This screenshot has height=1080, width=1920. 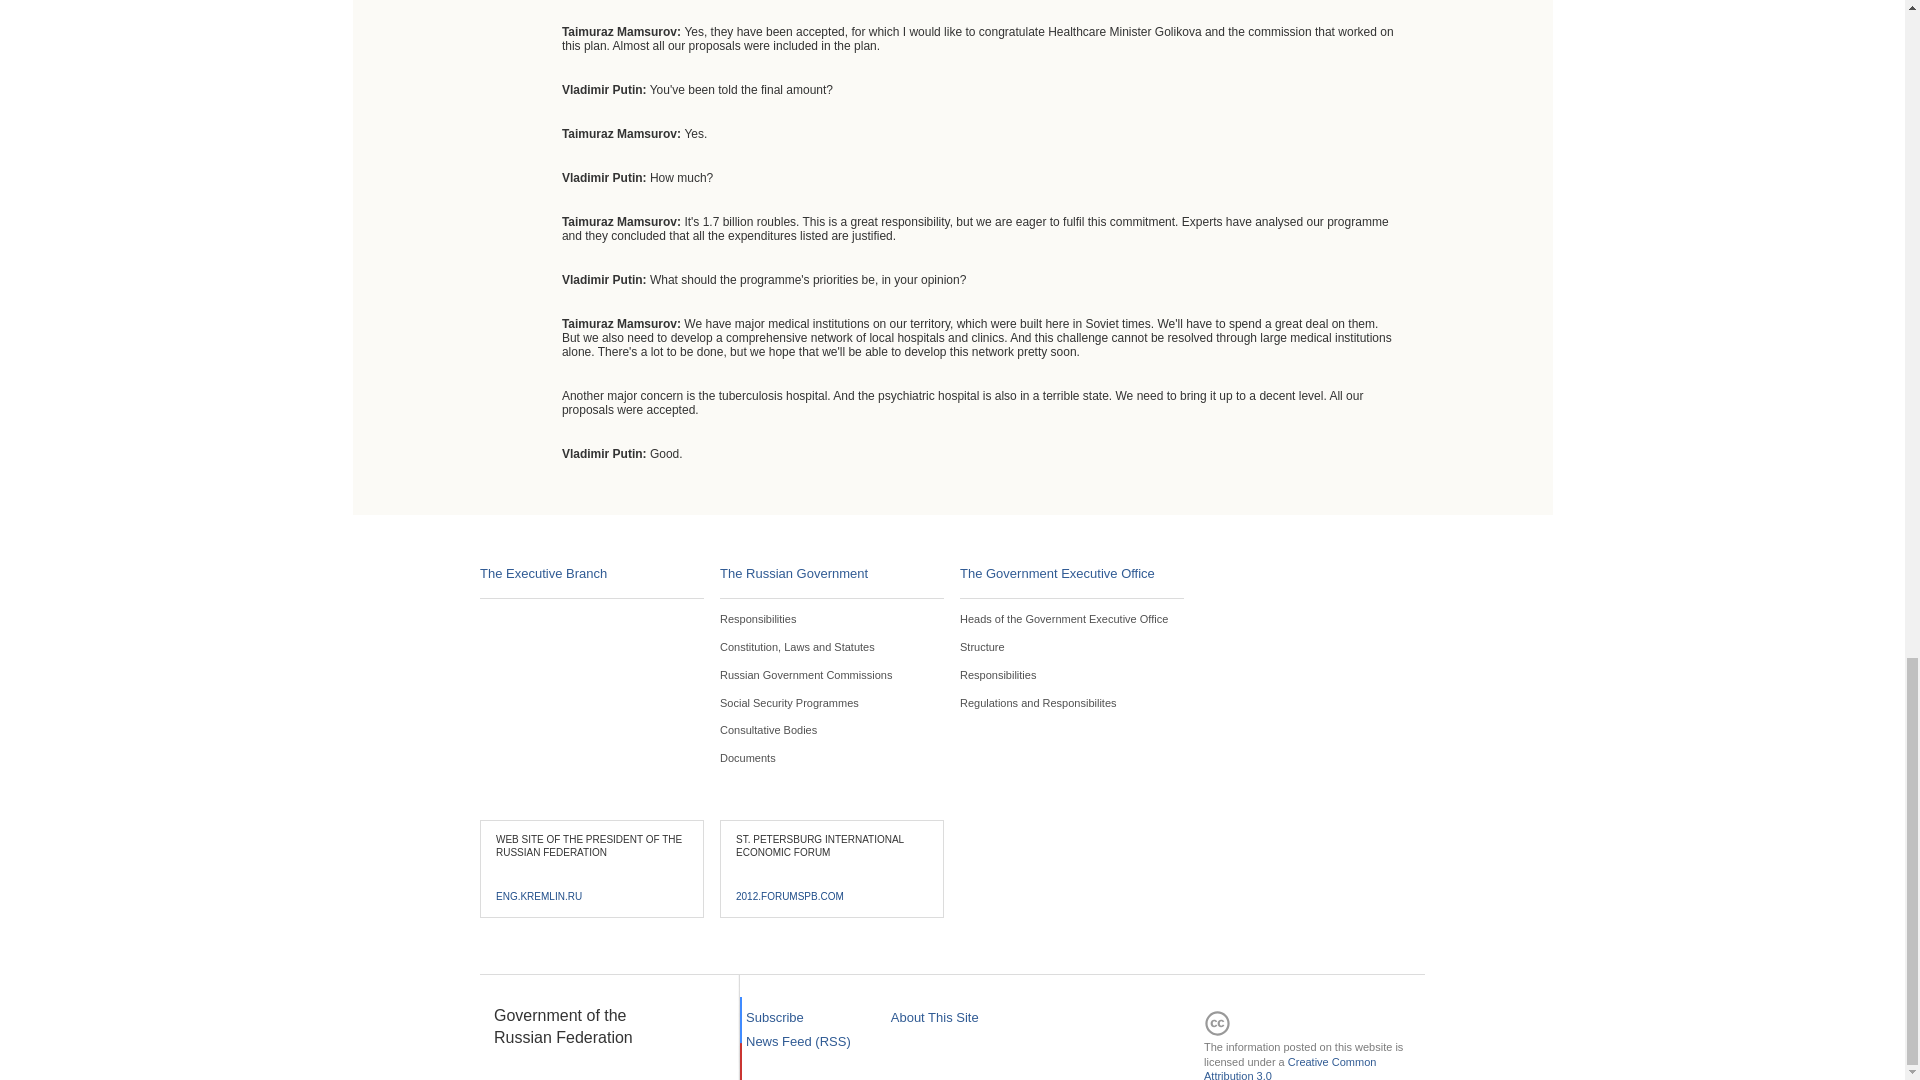 What do you see at coordinates (775, 1016) in the screenshot?
I see `Subscribe` at bounding box center [775, 1016].